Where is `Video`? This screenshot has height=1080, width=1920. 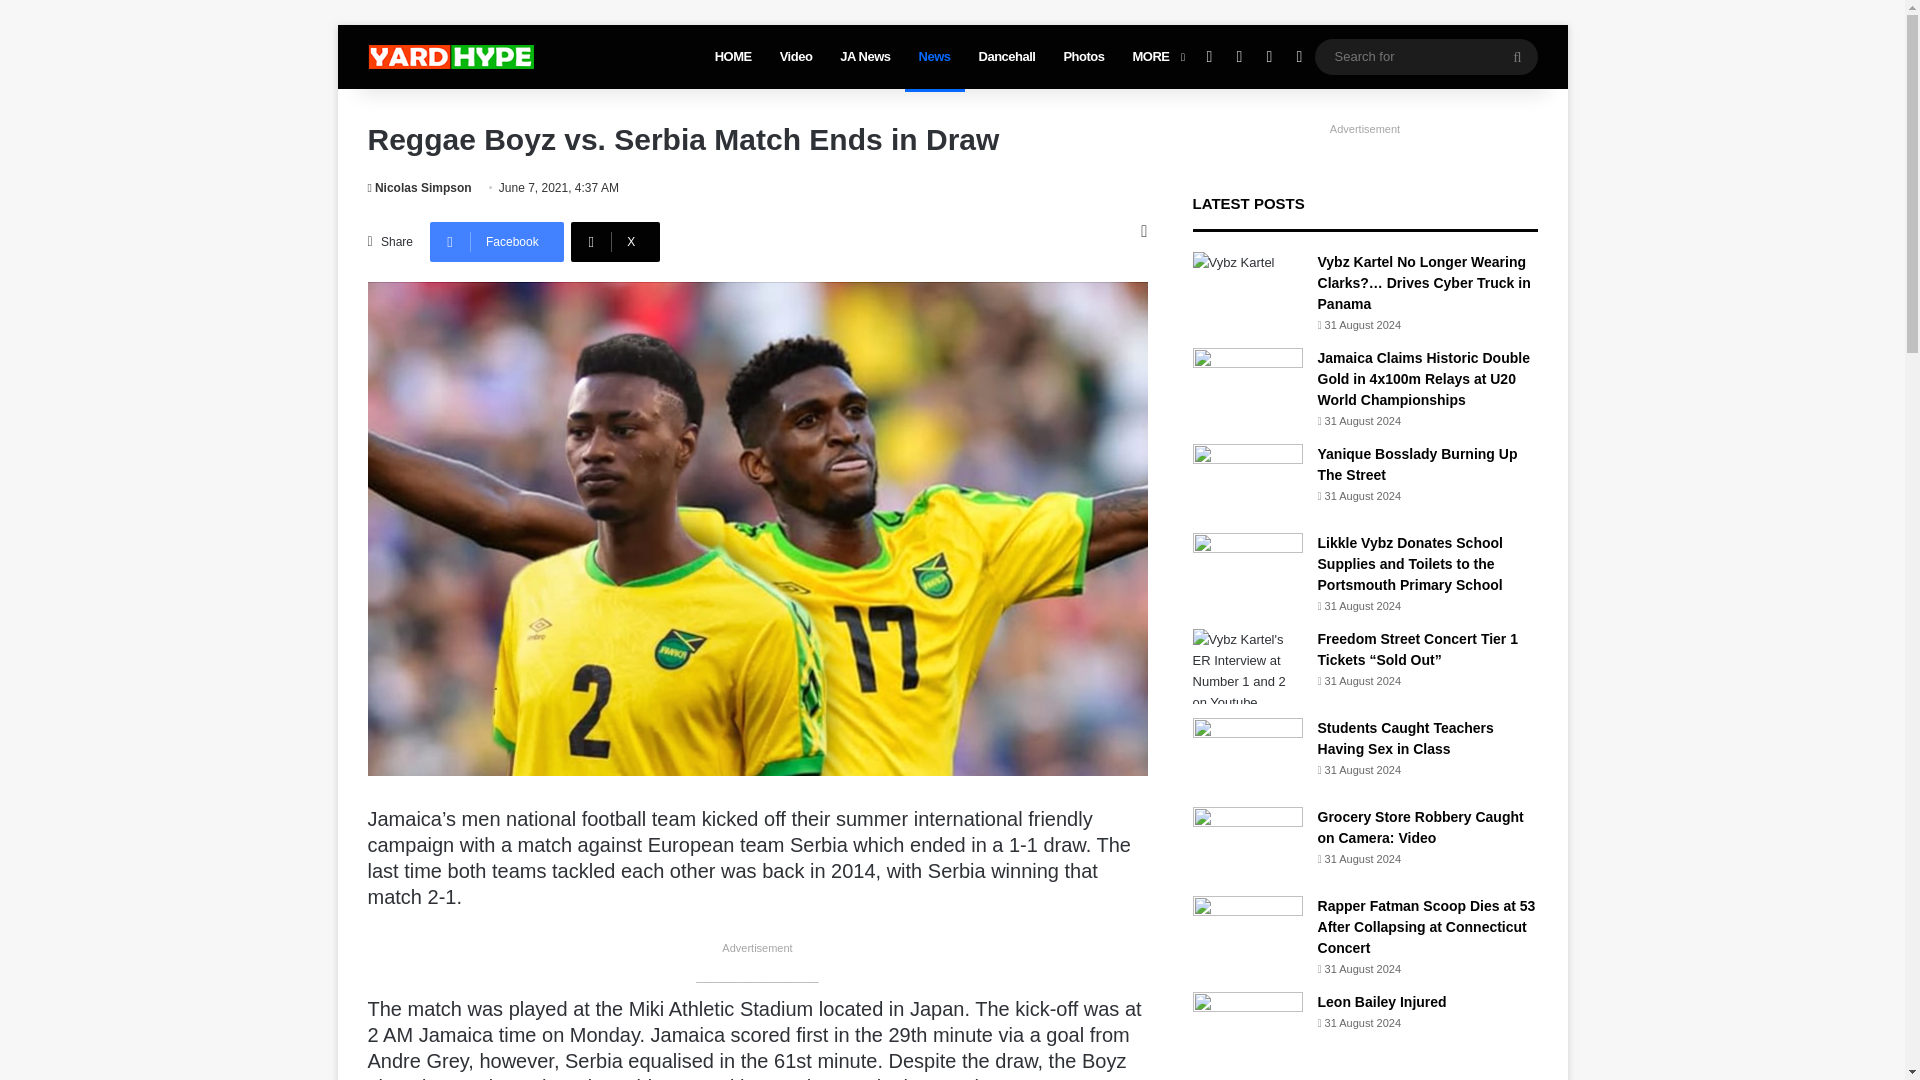
Video is located at coordinates (796, 56).